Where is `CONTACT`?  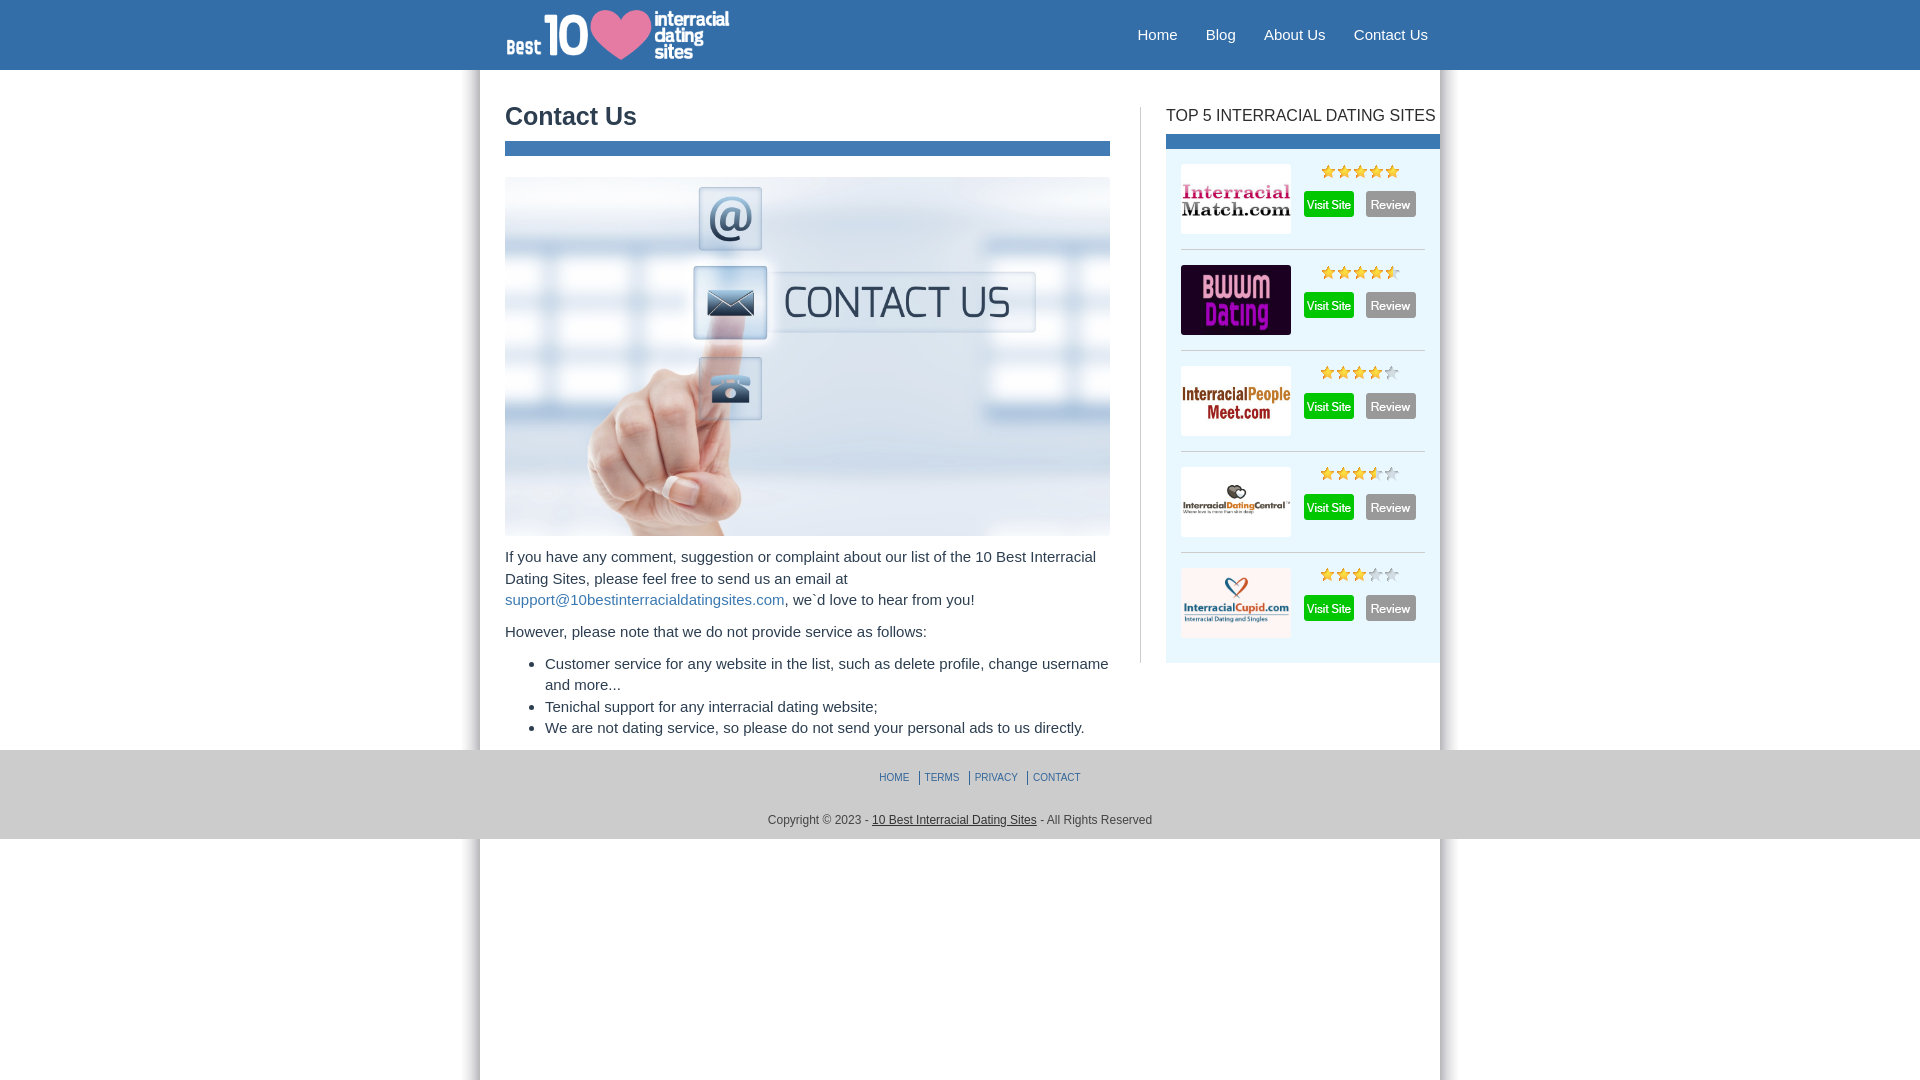
CONTACT is located at coordinates (1057, 778).